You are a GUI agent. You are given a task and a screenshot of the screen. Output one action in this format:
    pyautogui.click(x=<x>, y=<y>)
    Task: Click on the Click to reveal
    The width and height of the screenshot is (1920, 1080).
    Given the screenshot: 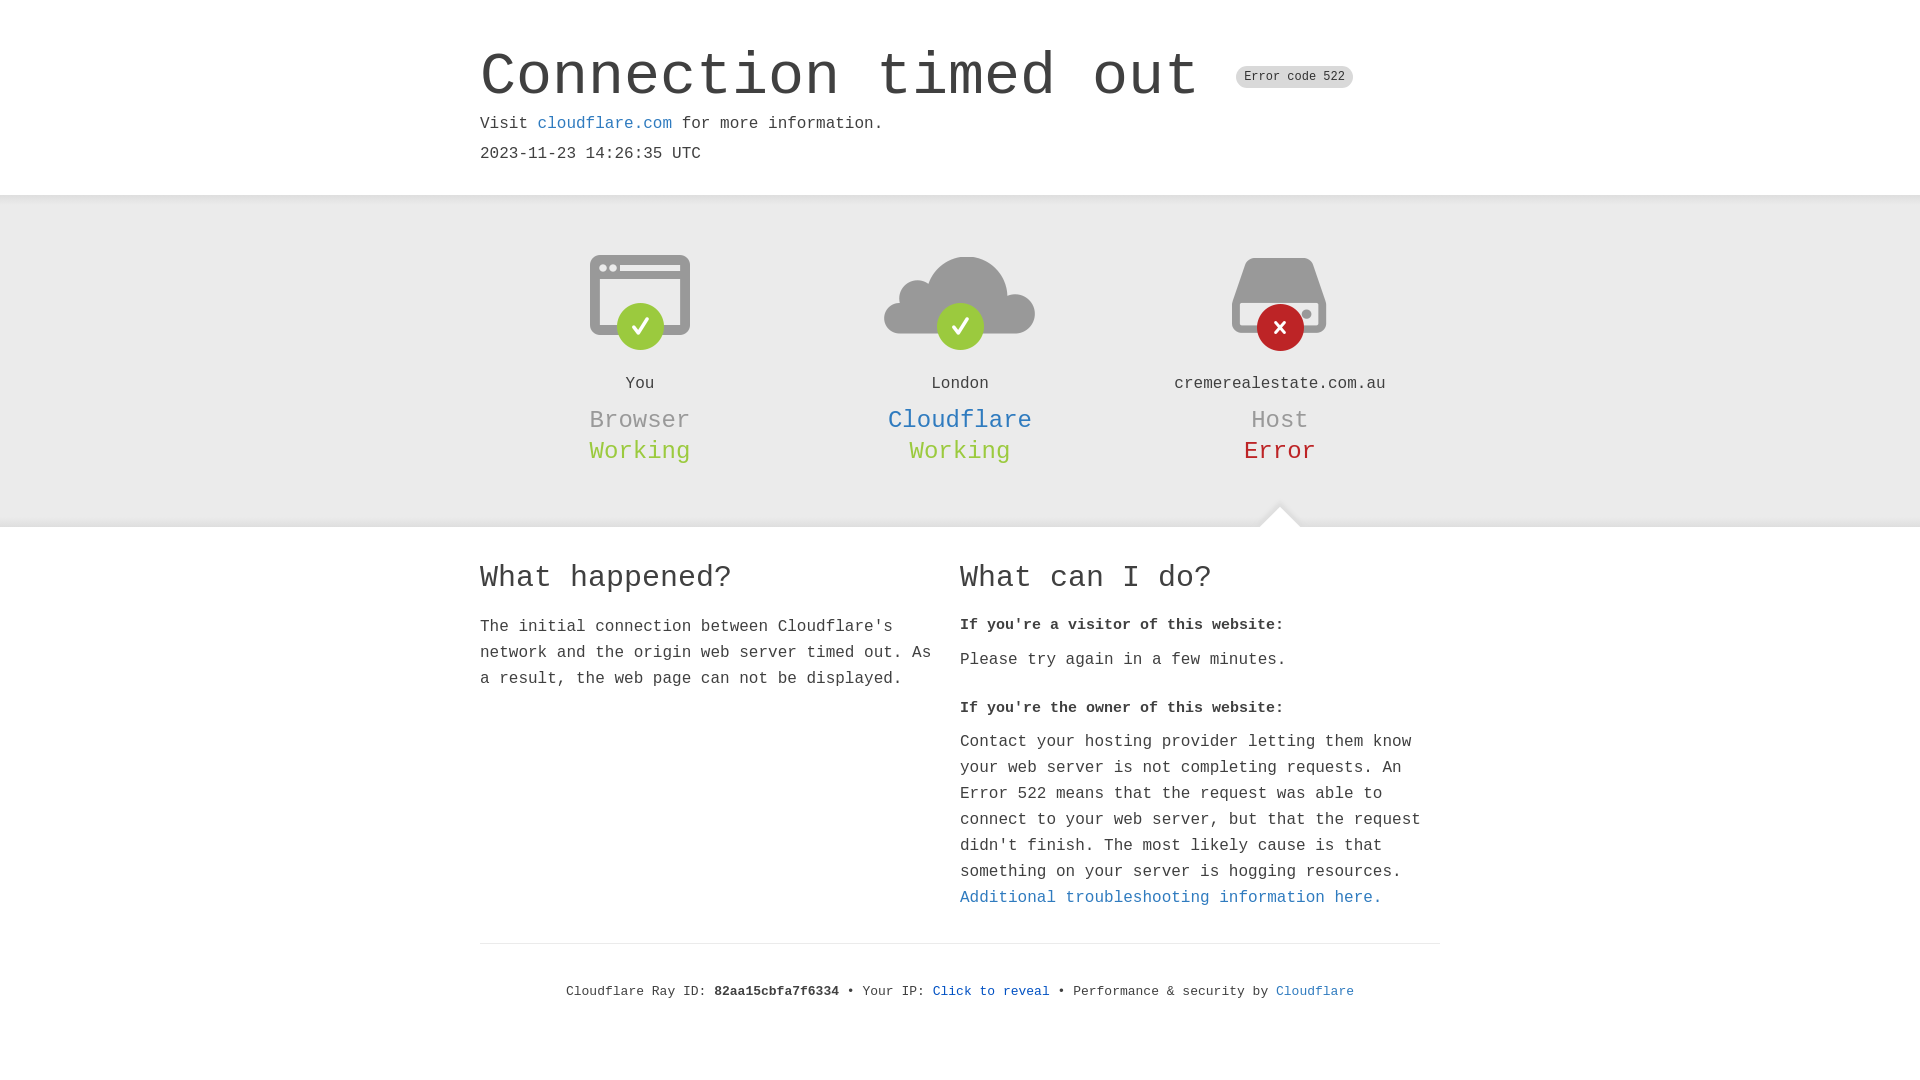 What is the action you would take?
    pyautogui.click(x=992, y=992)
    